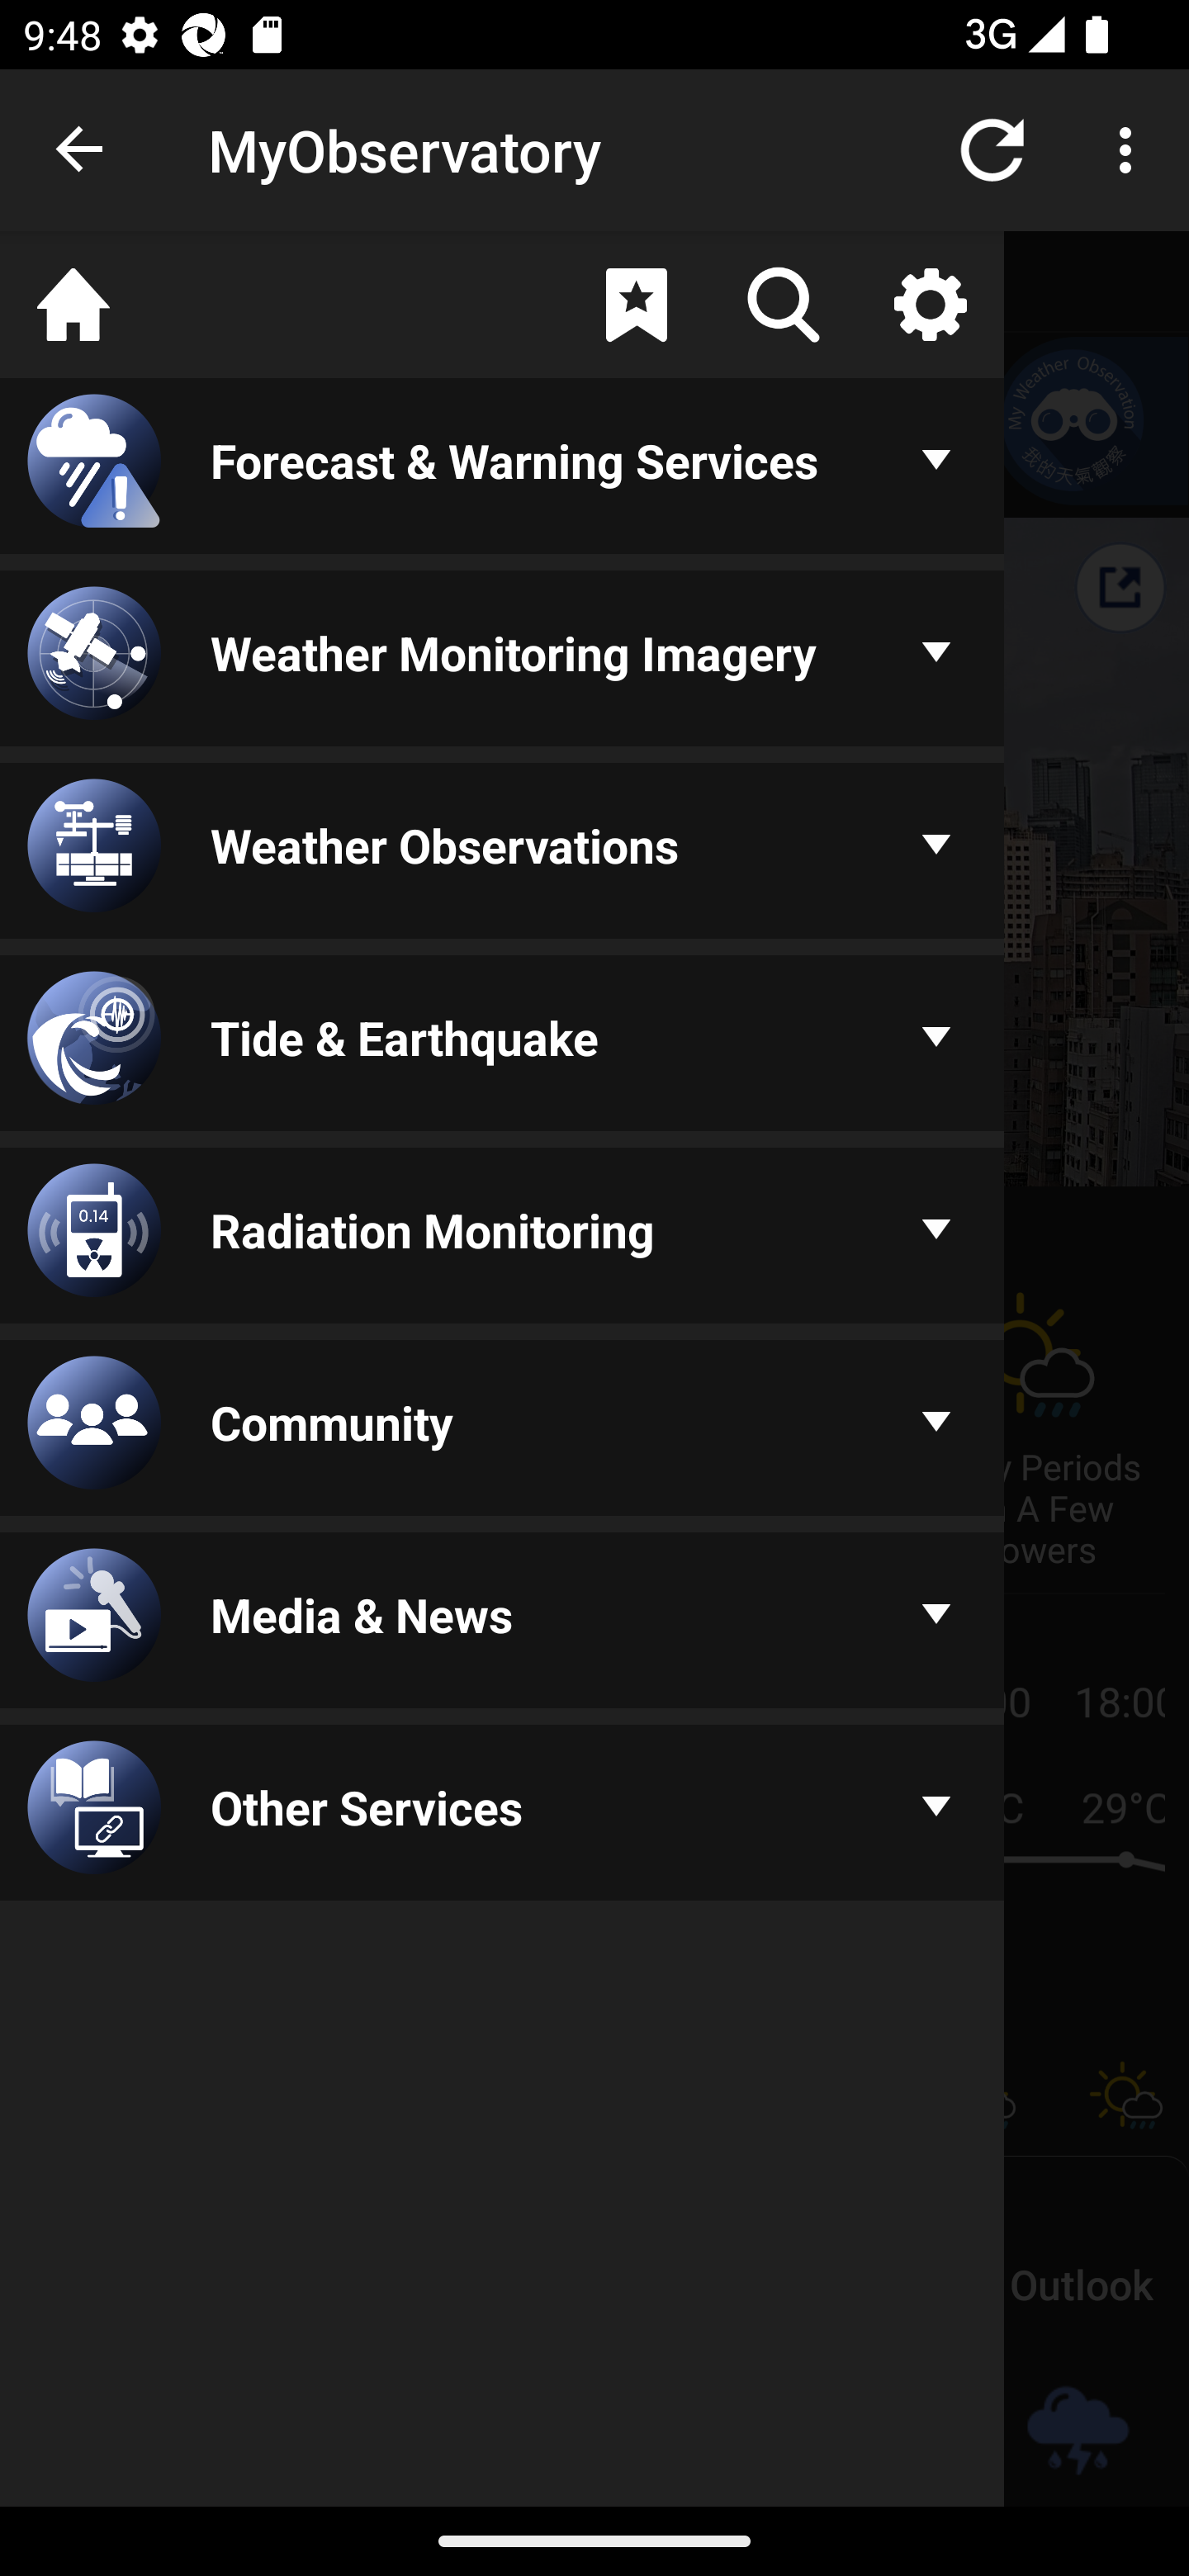  What do you see at coordinates (502, 659) in the screenshot?
I see `Weather Monitoring Imagery Collapsed` at bounding box center [502, 659].